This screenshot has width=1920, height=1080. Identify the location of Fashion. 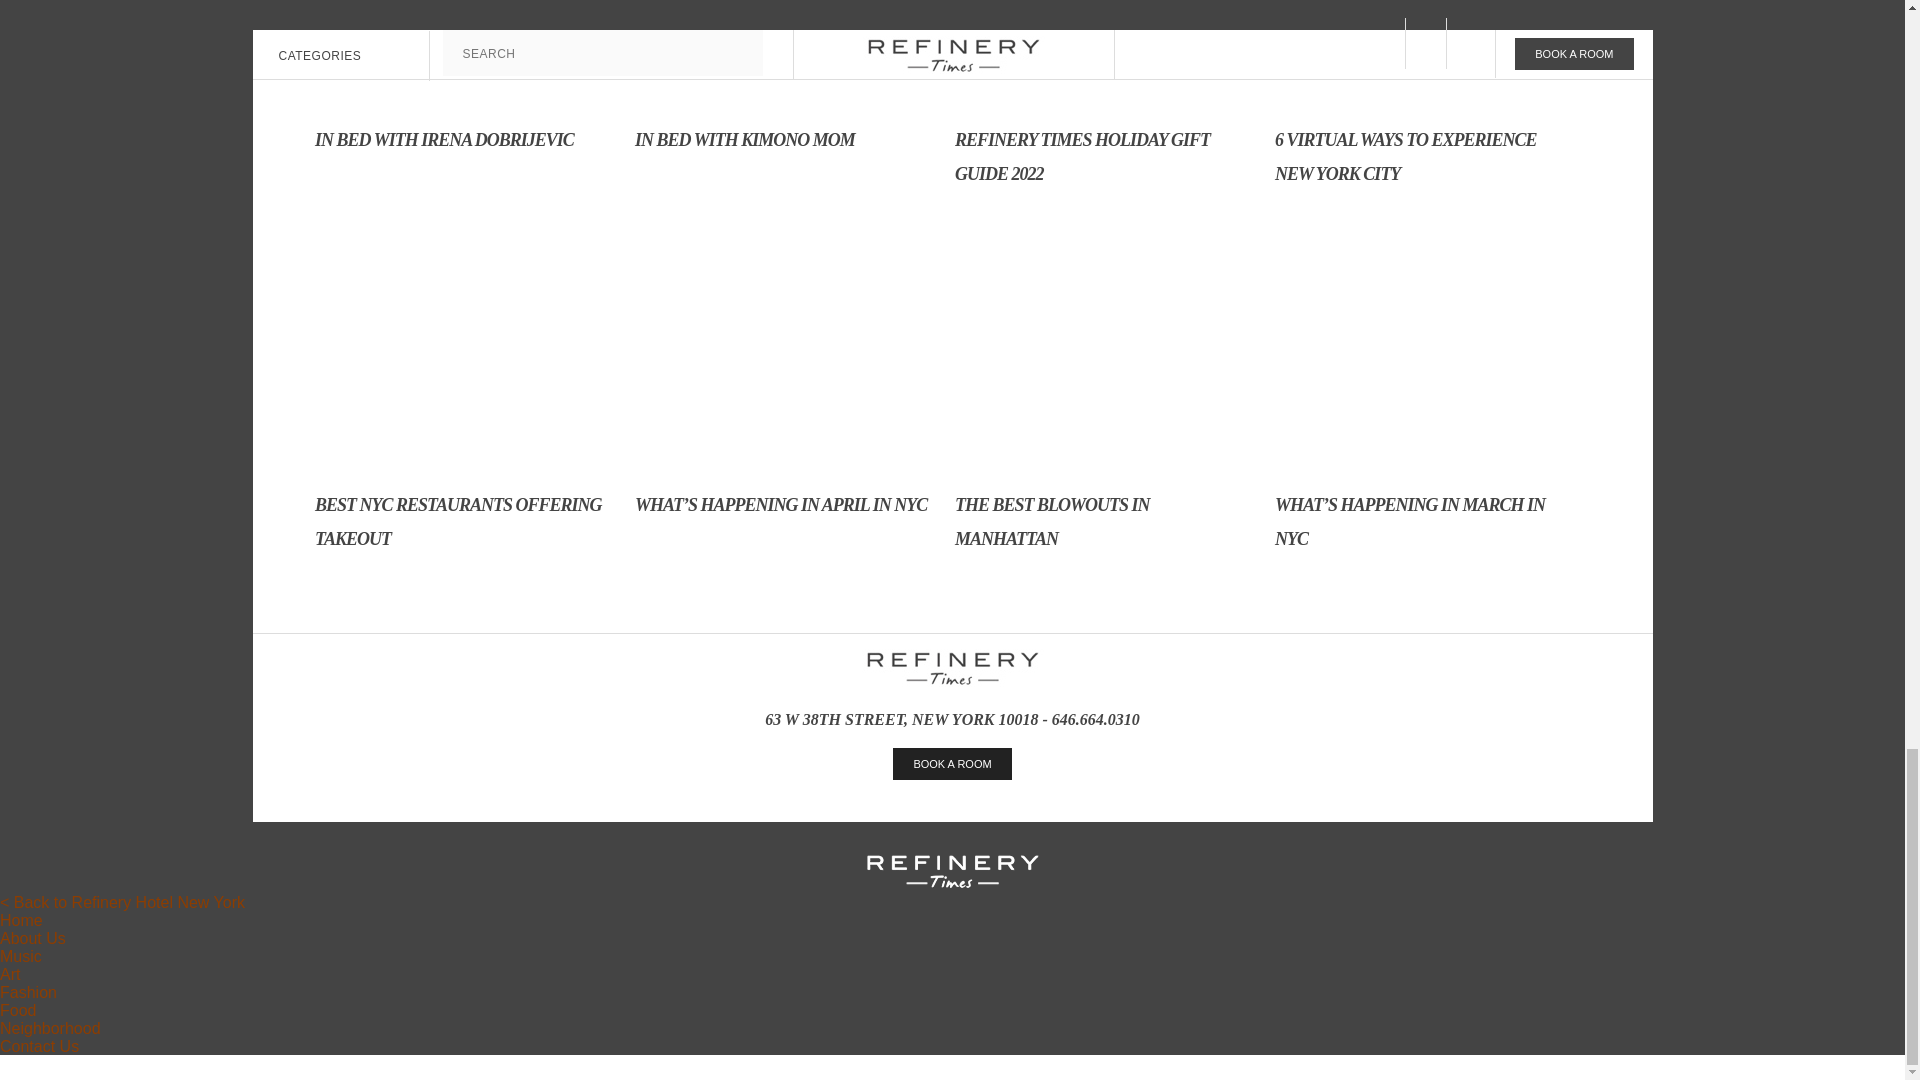
(28, 992).